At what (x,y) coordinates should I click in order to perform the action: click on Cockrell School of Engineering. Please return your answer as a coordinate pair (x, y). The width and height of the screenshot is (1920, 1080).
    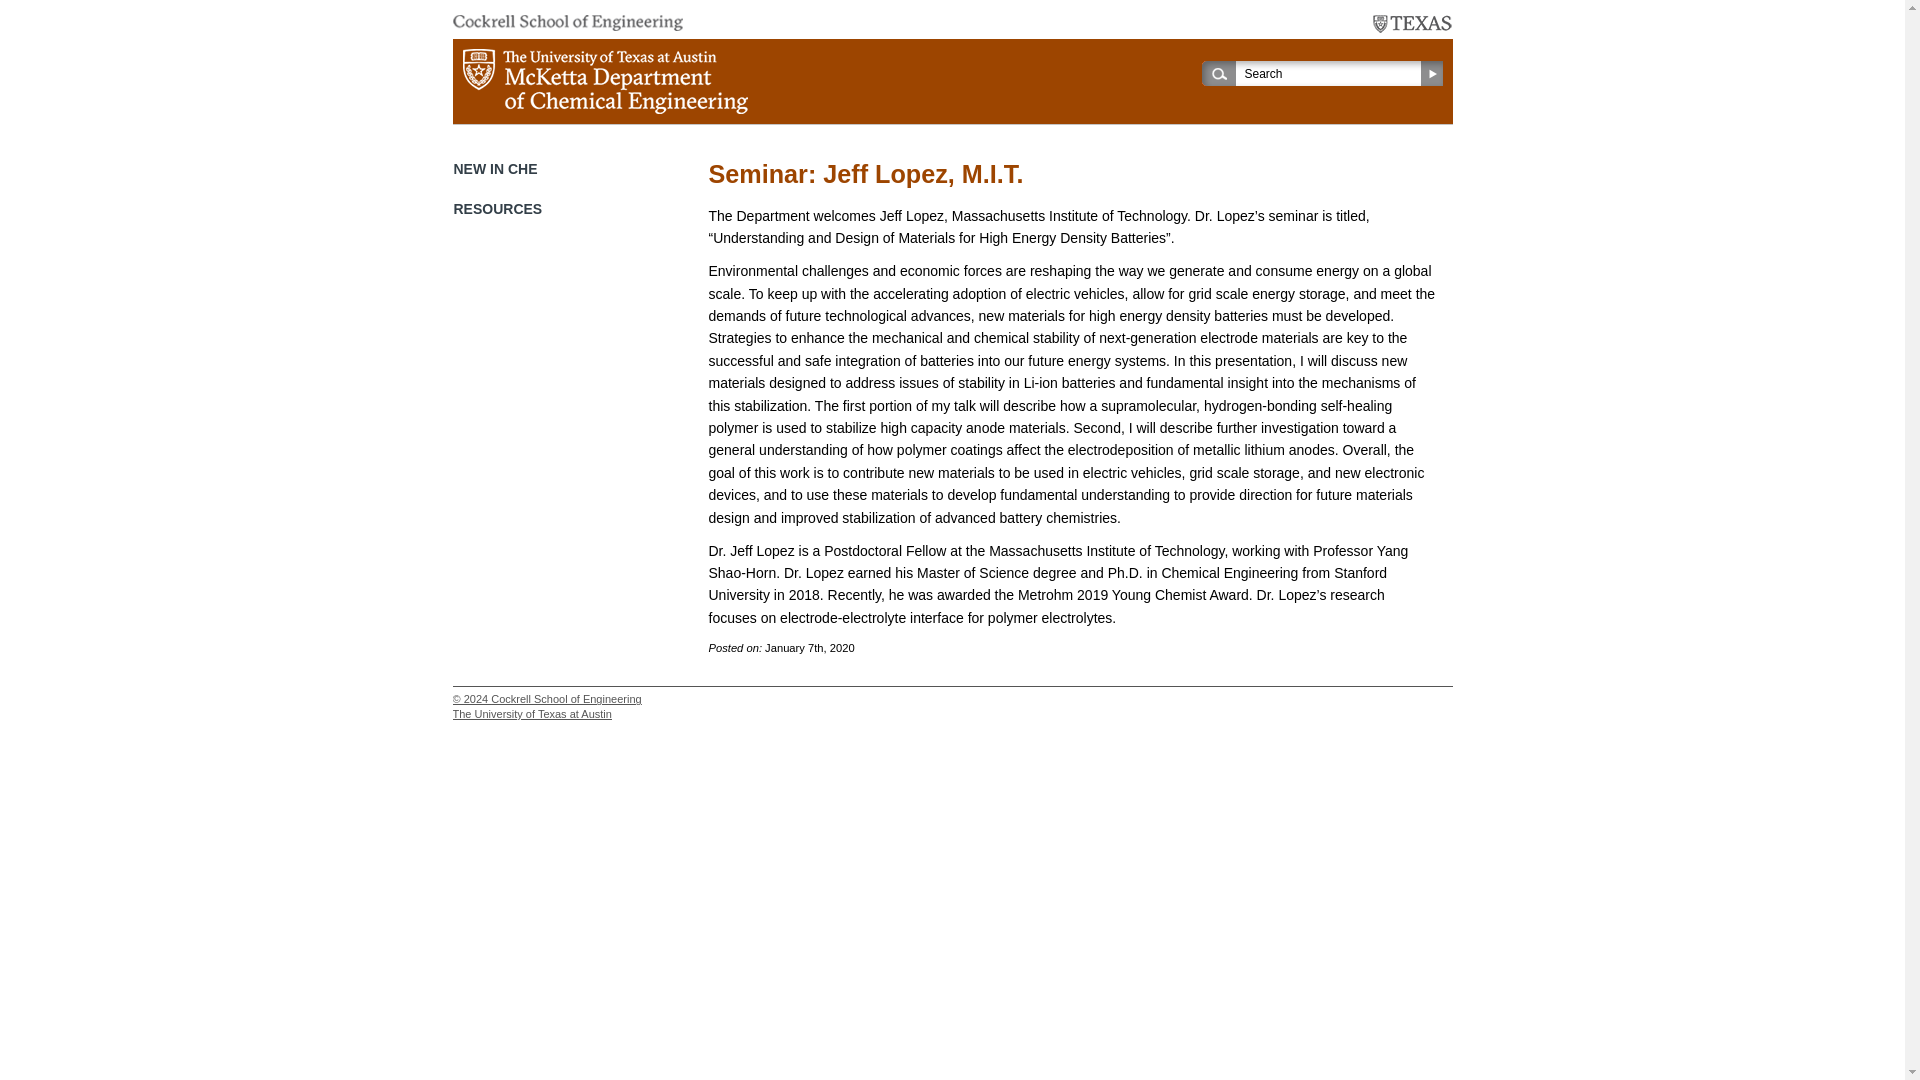
    Looking at the image, I should click on (566, 23).